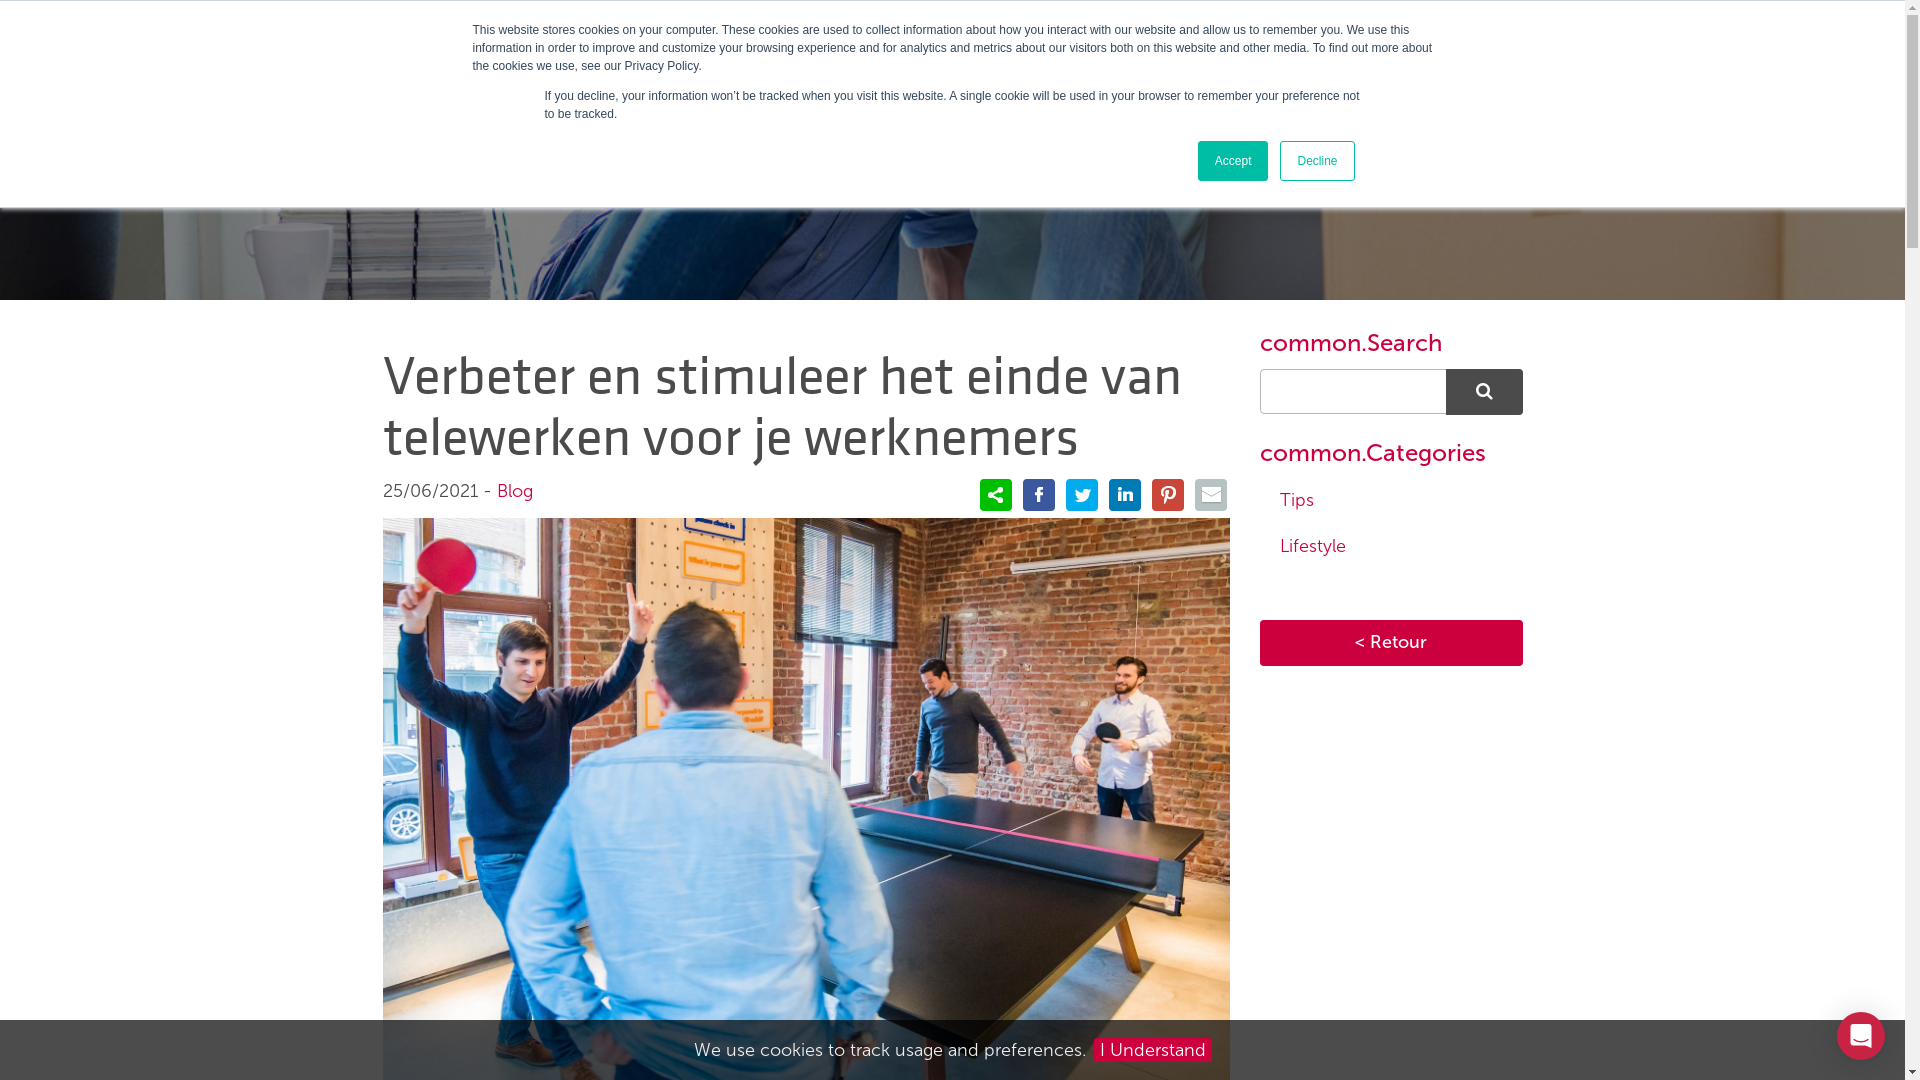 This screenshot has height=1080, width=1920. Describe the element at coordinates (820, 40) in the screenshot. I see `Prix` at that location.